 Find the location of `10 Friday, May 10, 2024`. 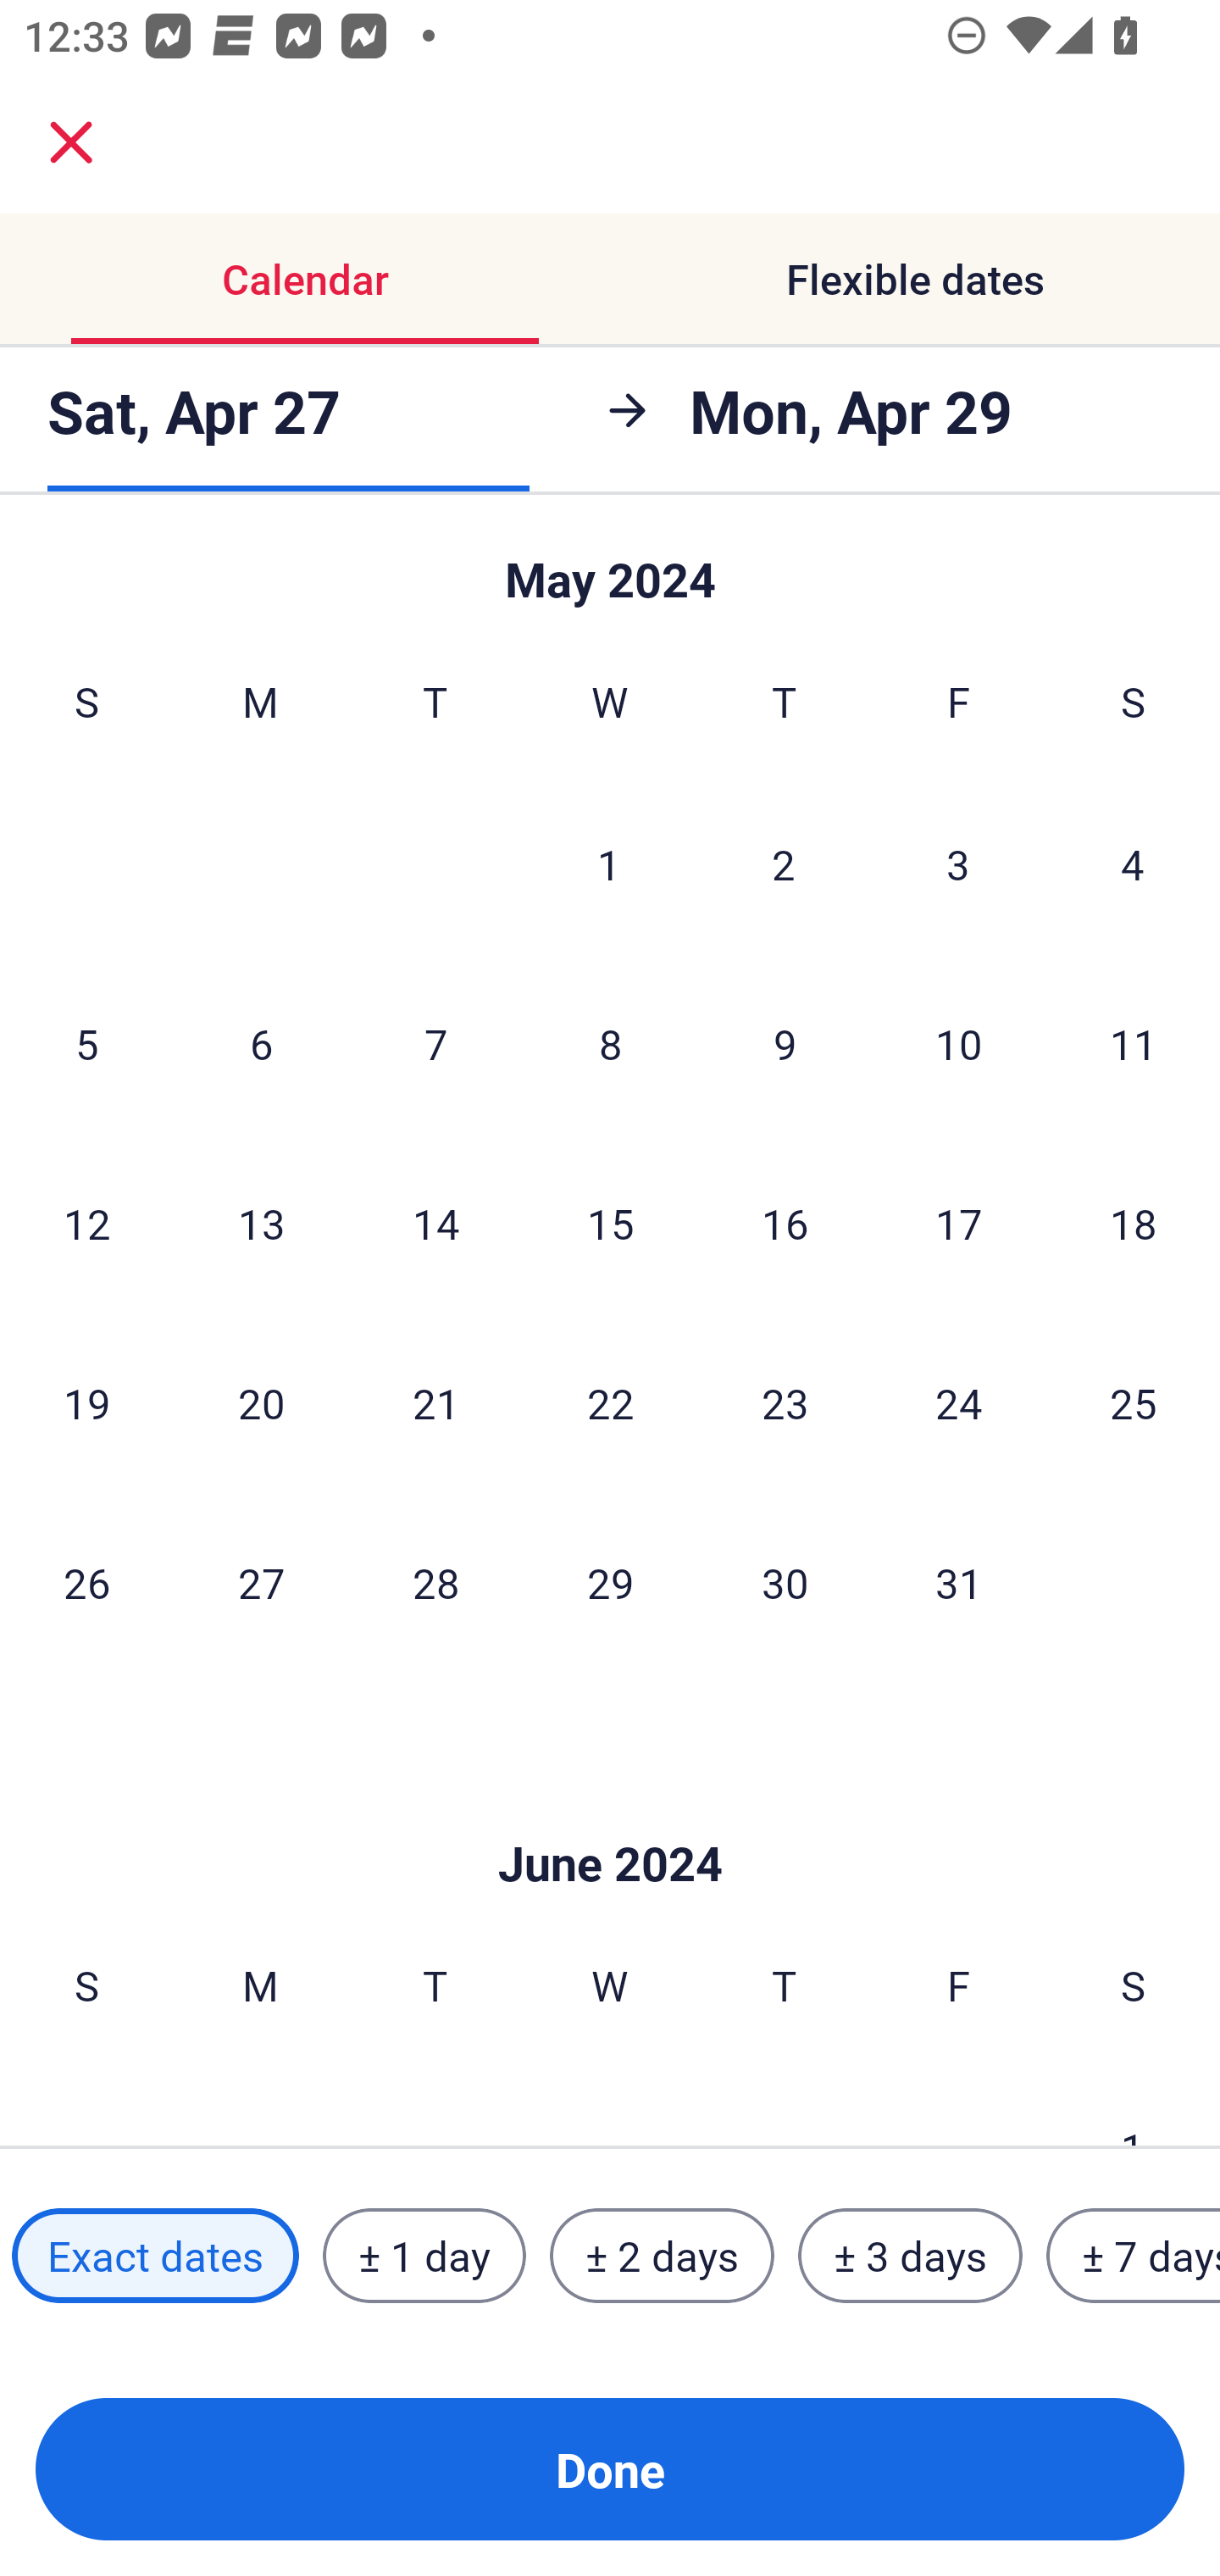

10 Friday, May 10, 2024 is located at coordinates (959, 1042).